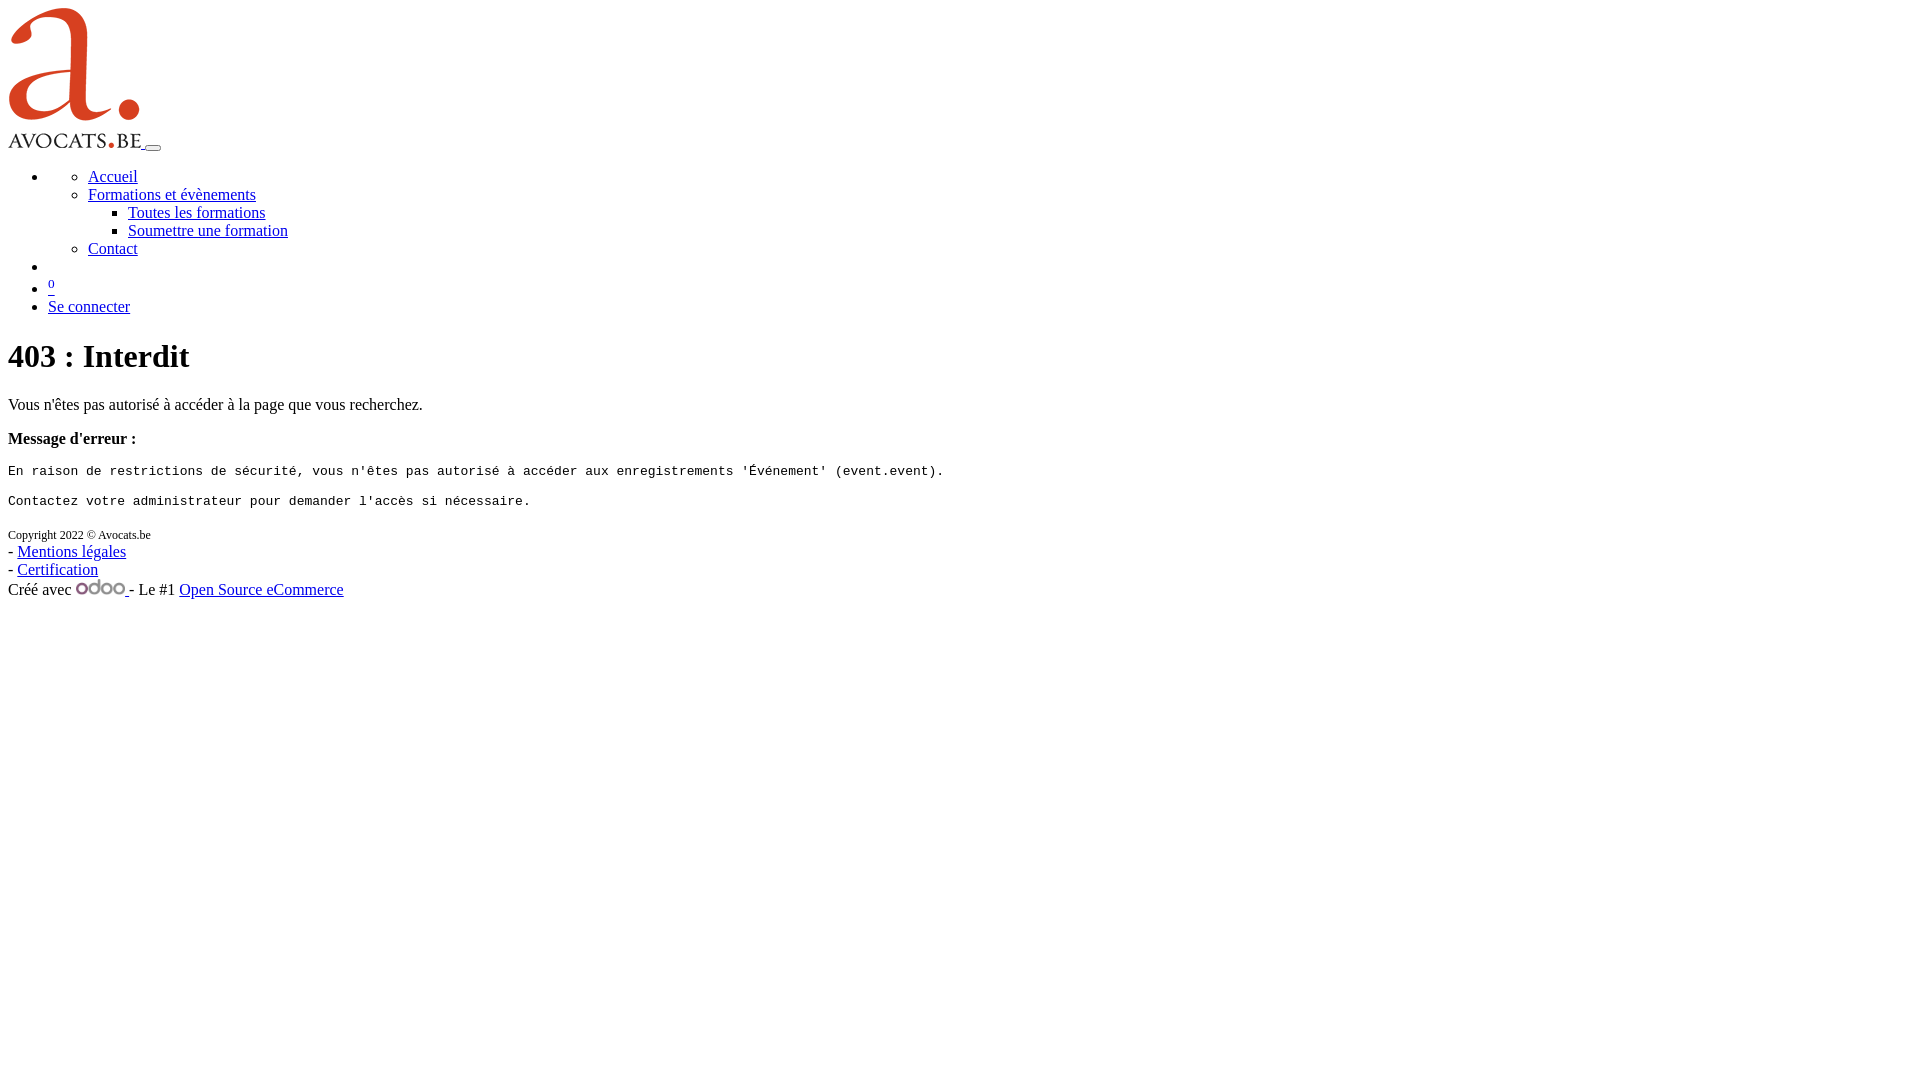 This screenshot has height=1080, width=1920. I want to click on 0, so click(52, 288).